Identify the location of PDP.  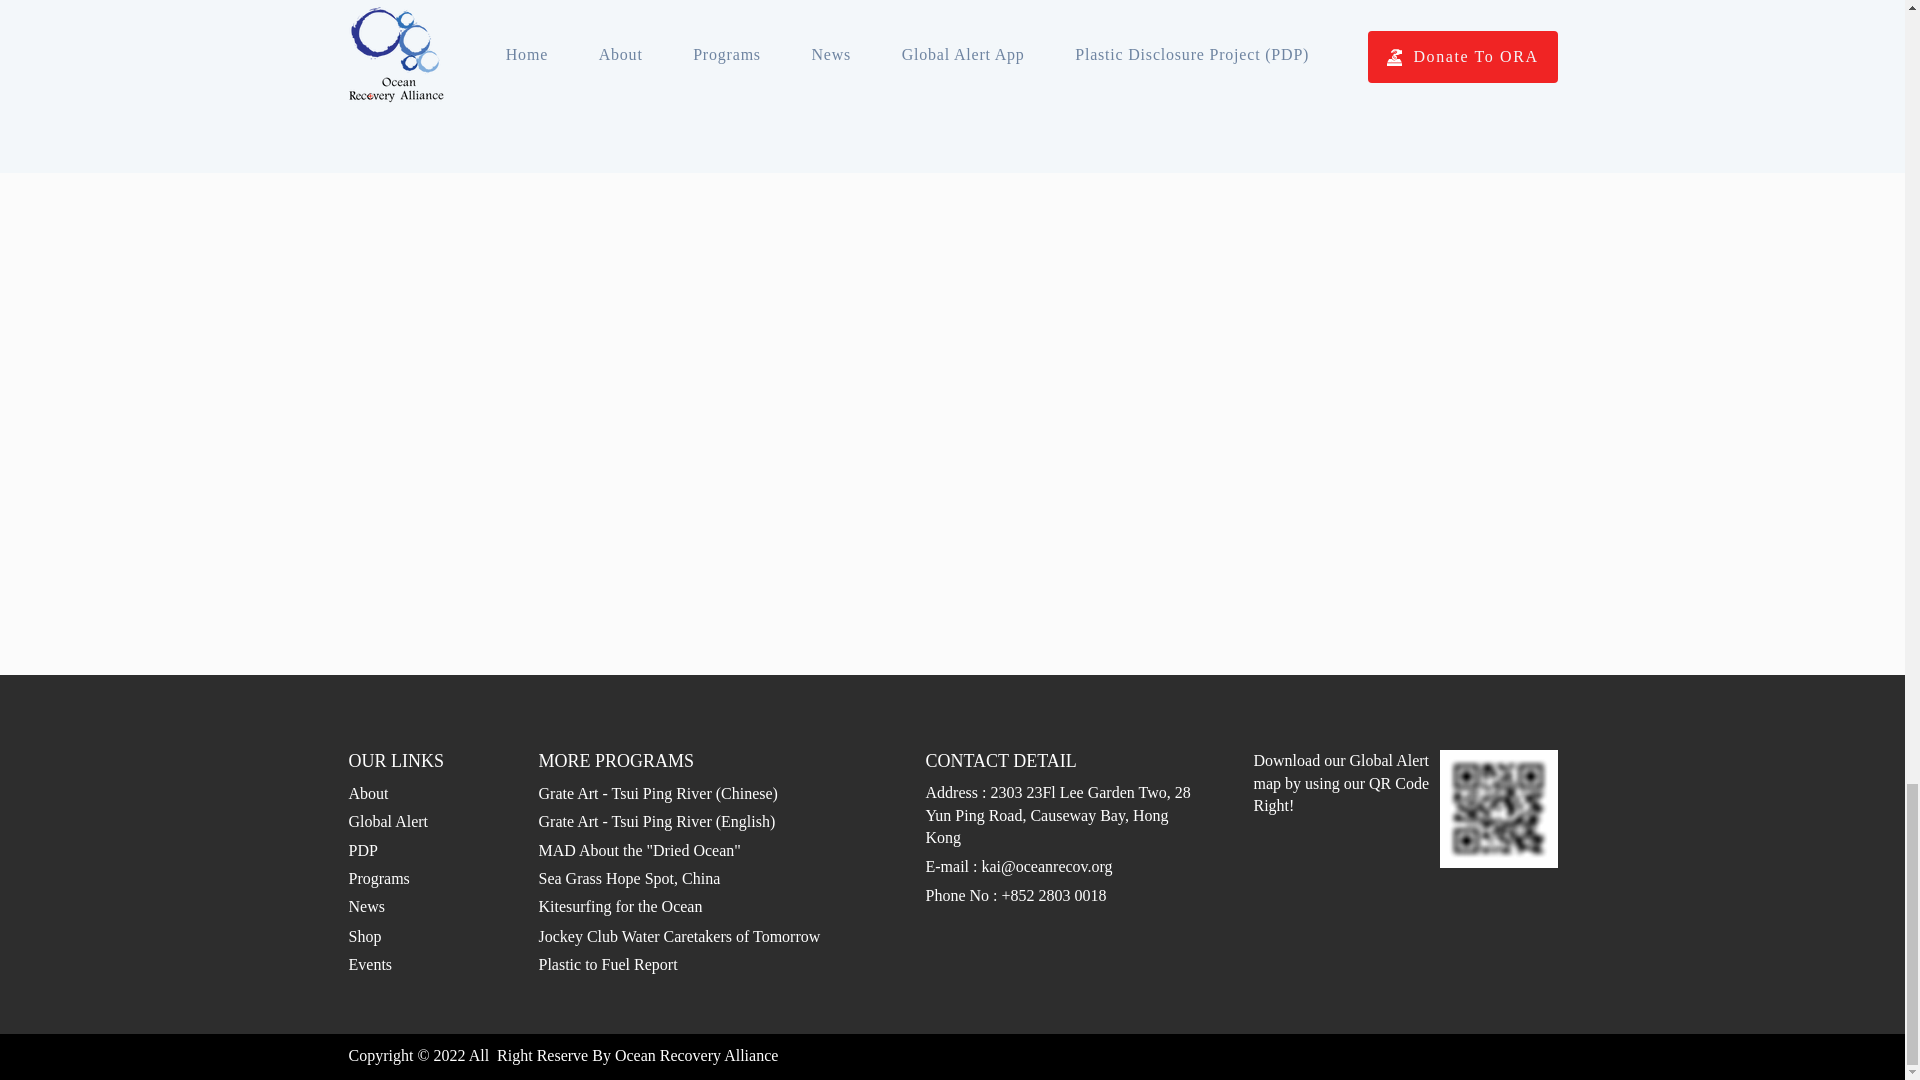
(362, 850).